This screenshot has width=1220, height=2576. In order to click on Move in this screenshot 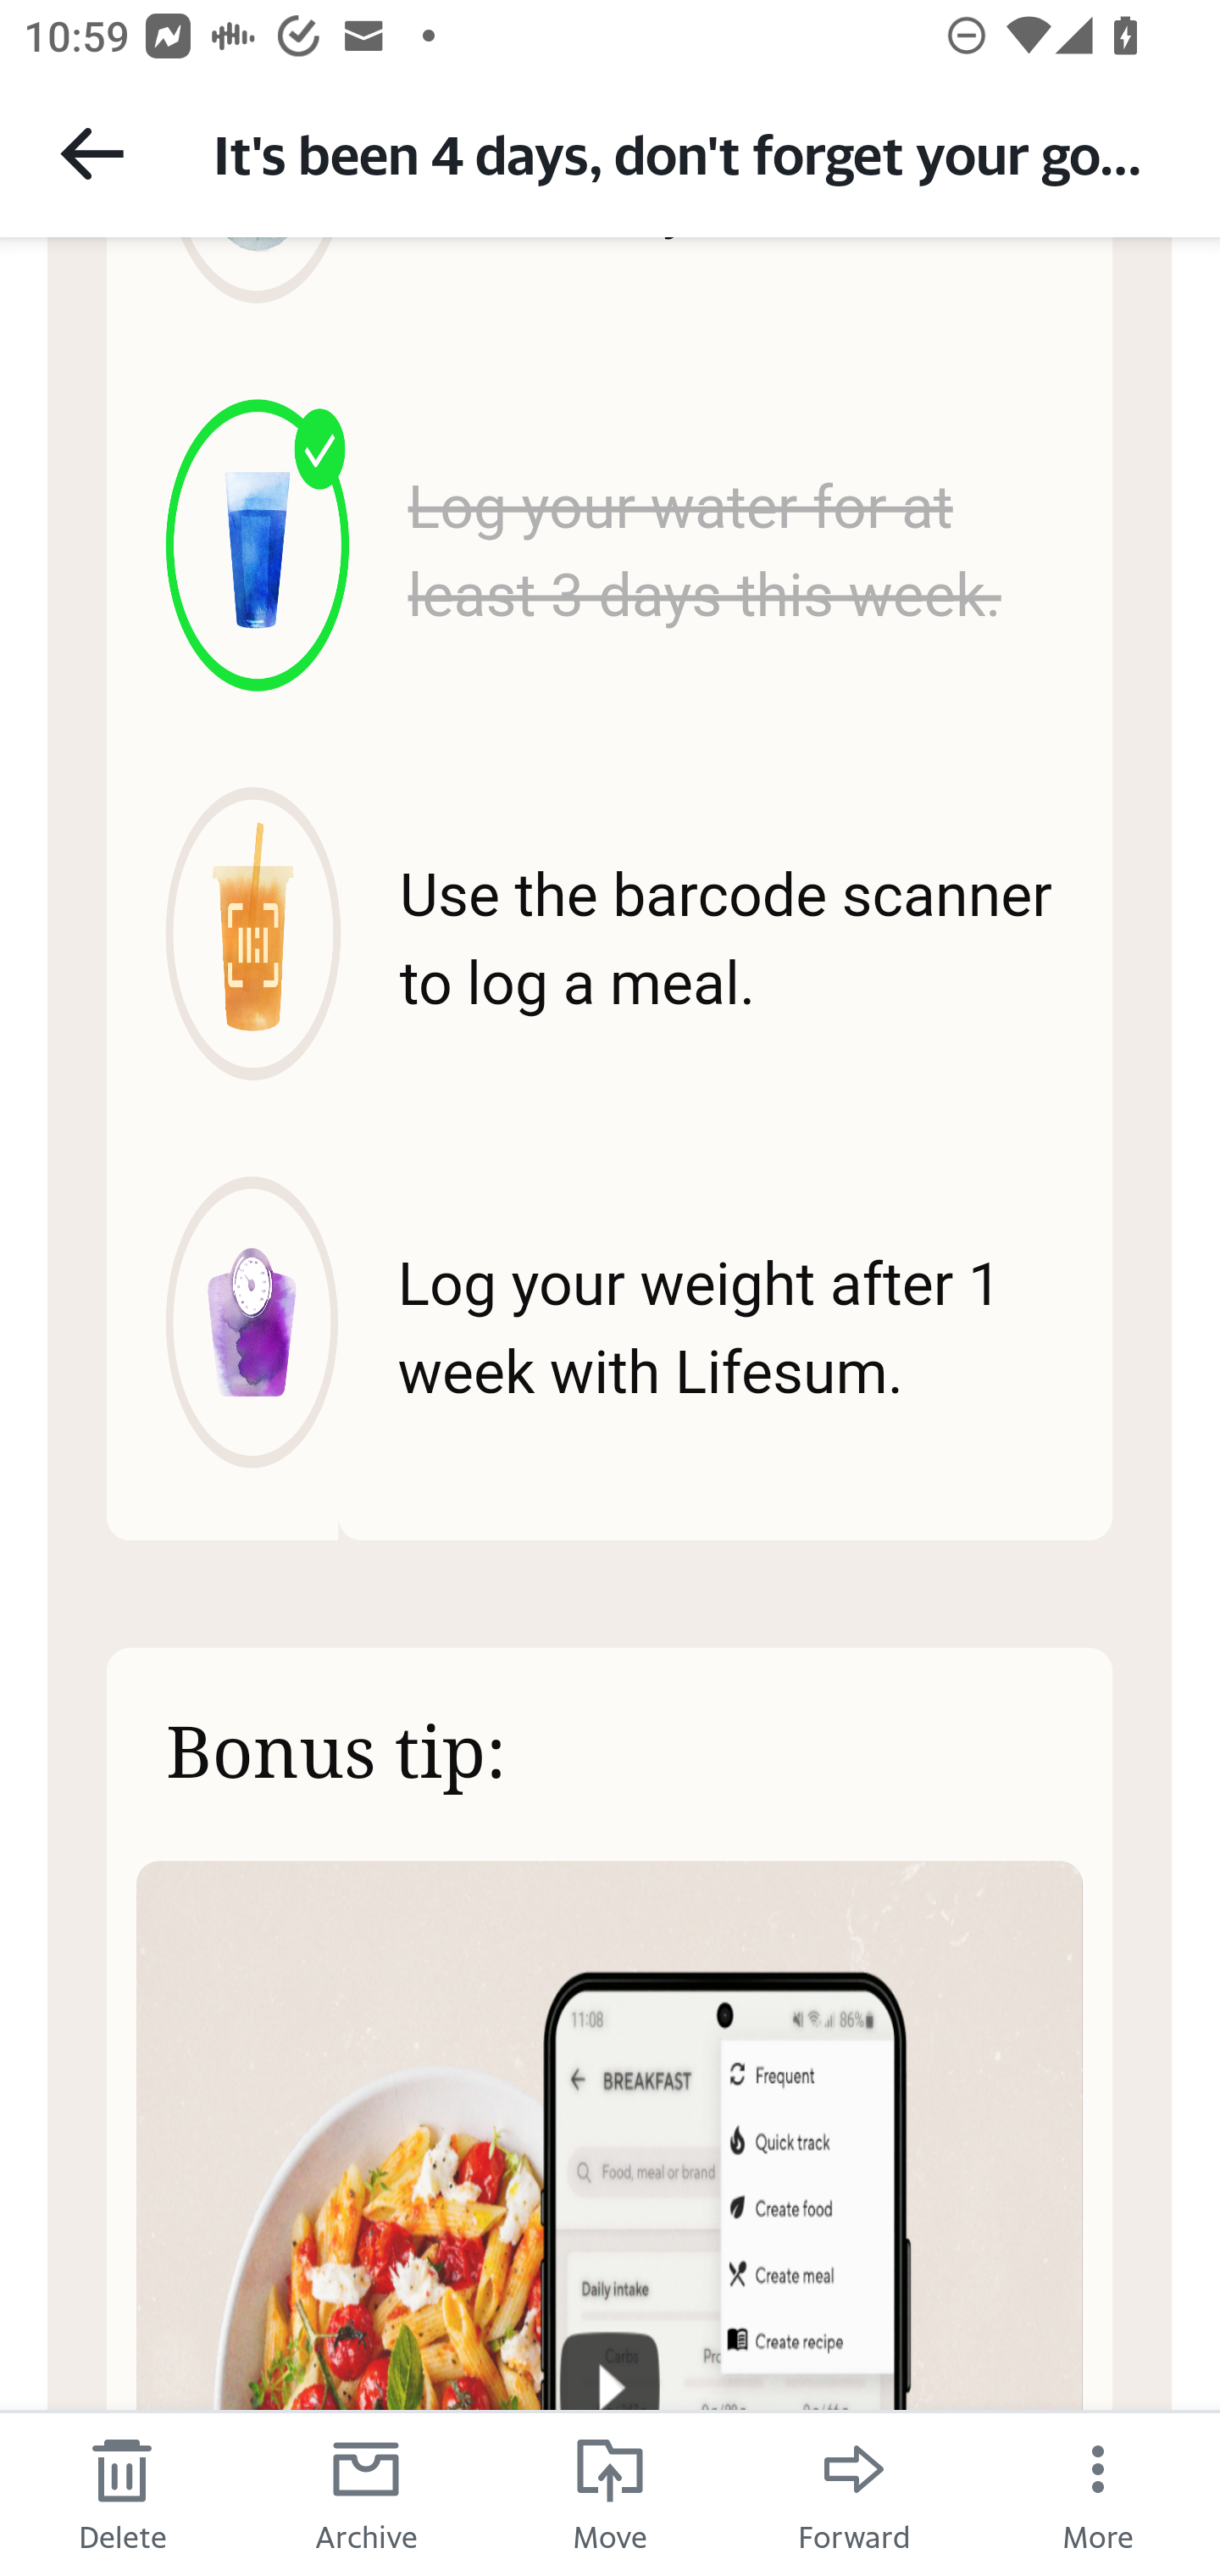, I will do `click(610, 2493)`.